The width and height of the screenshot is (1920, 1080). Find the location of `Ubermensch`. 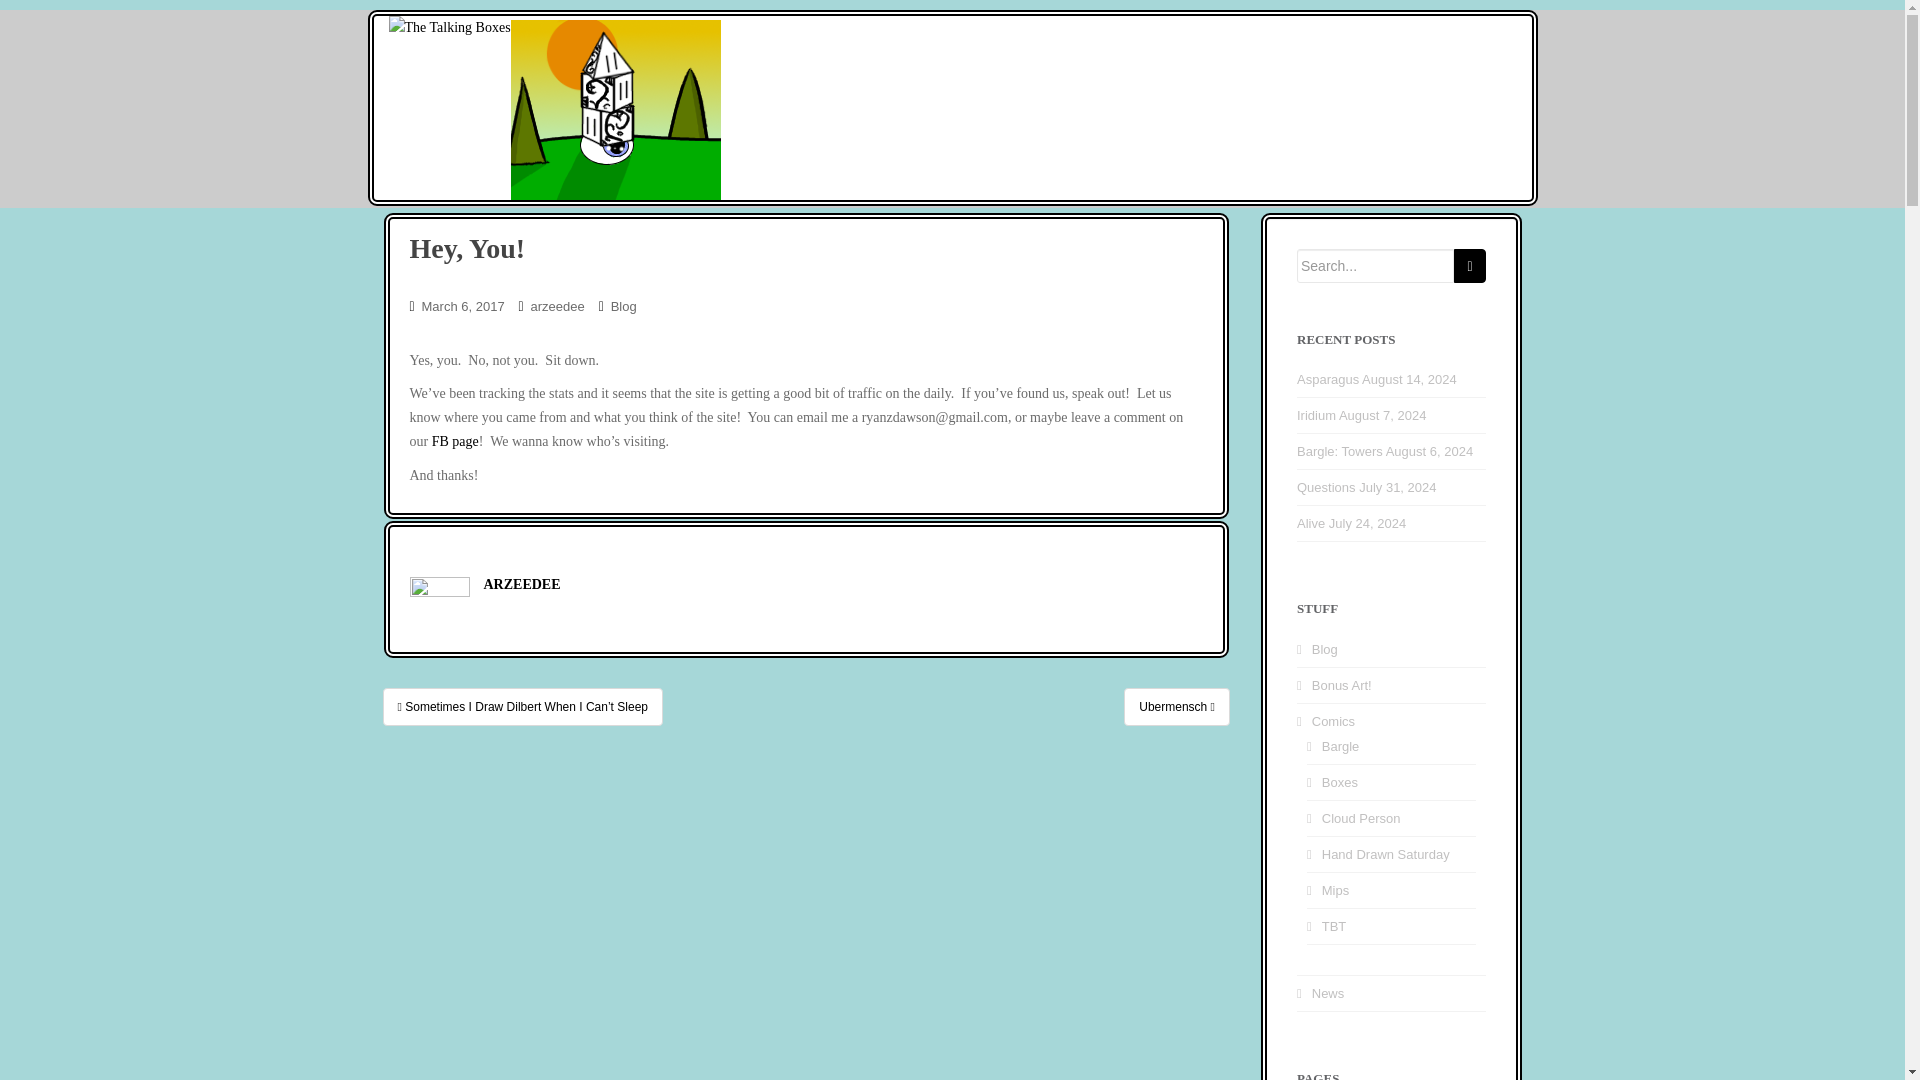

Ubermensch is located at coordinates (1176, 706).